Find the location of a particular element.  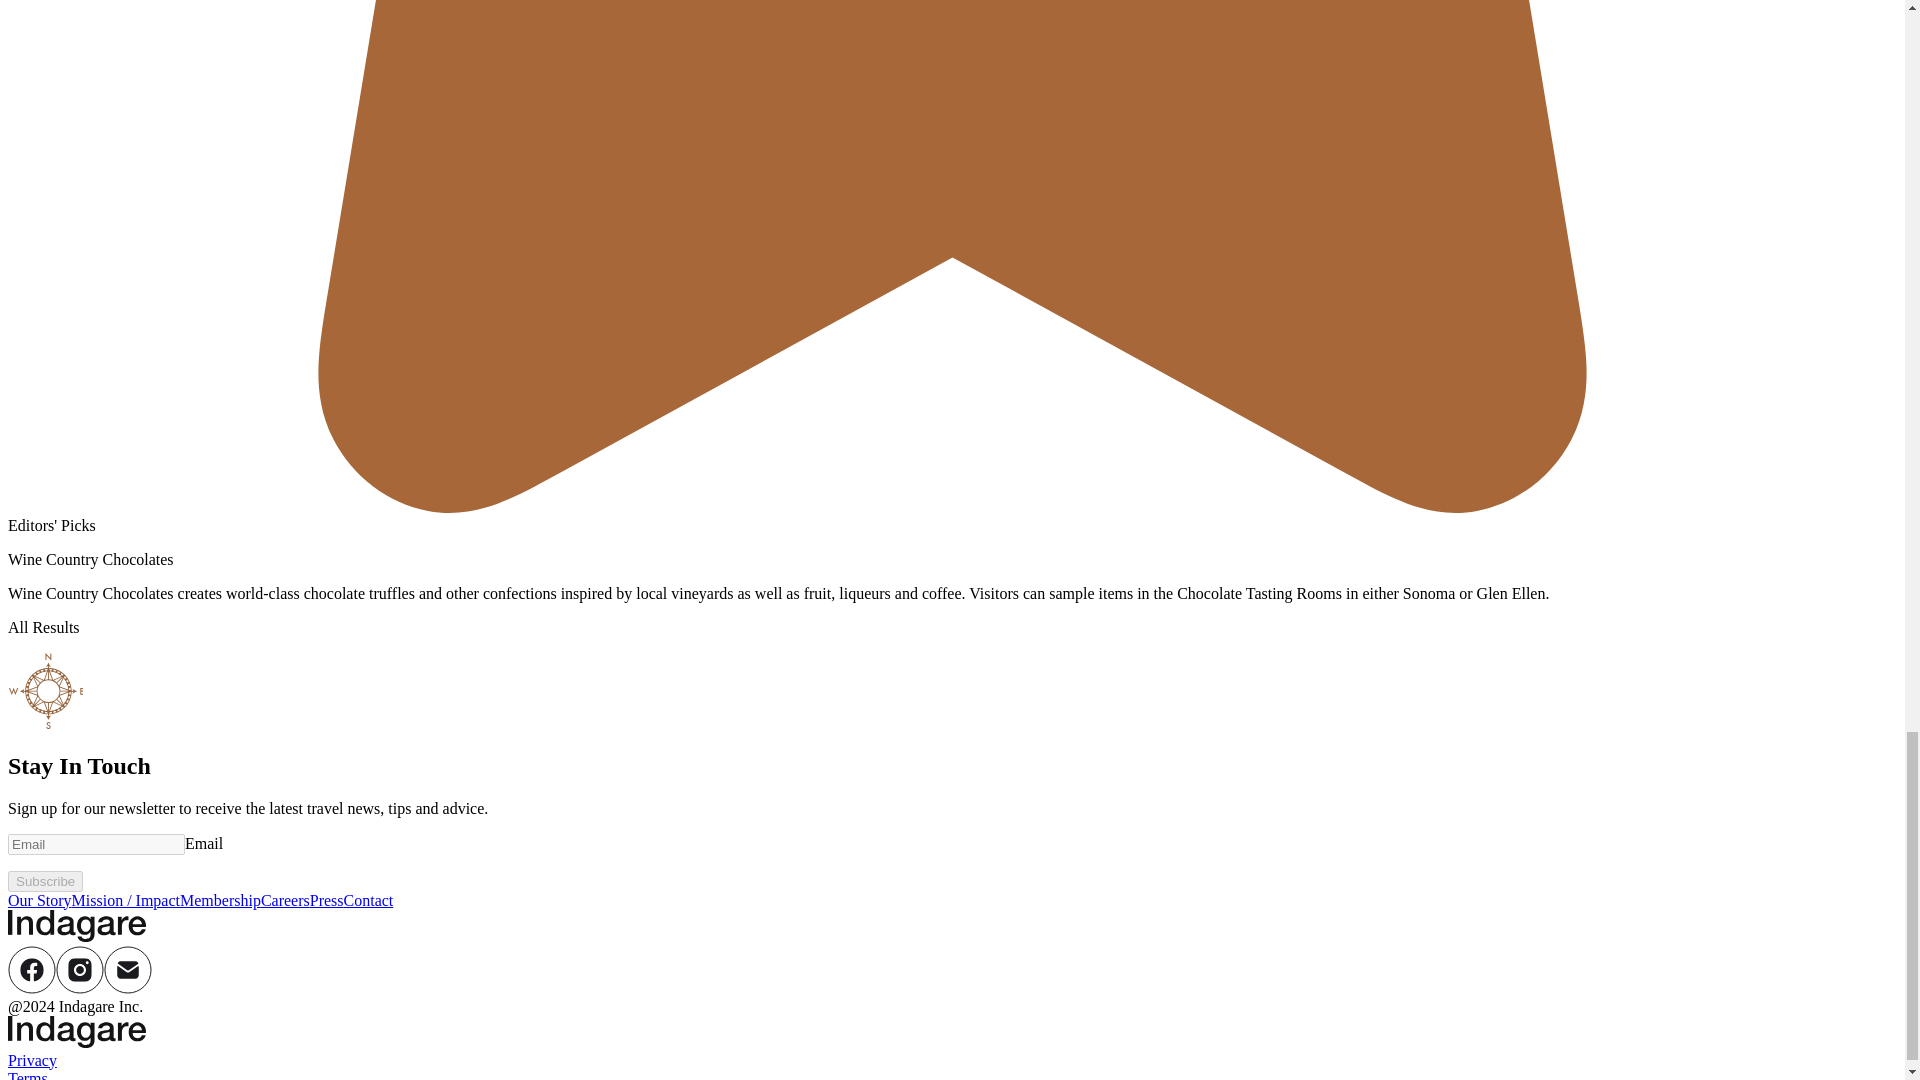

Membership is located at coordinates (220, 900).